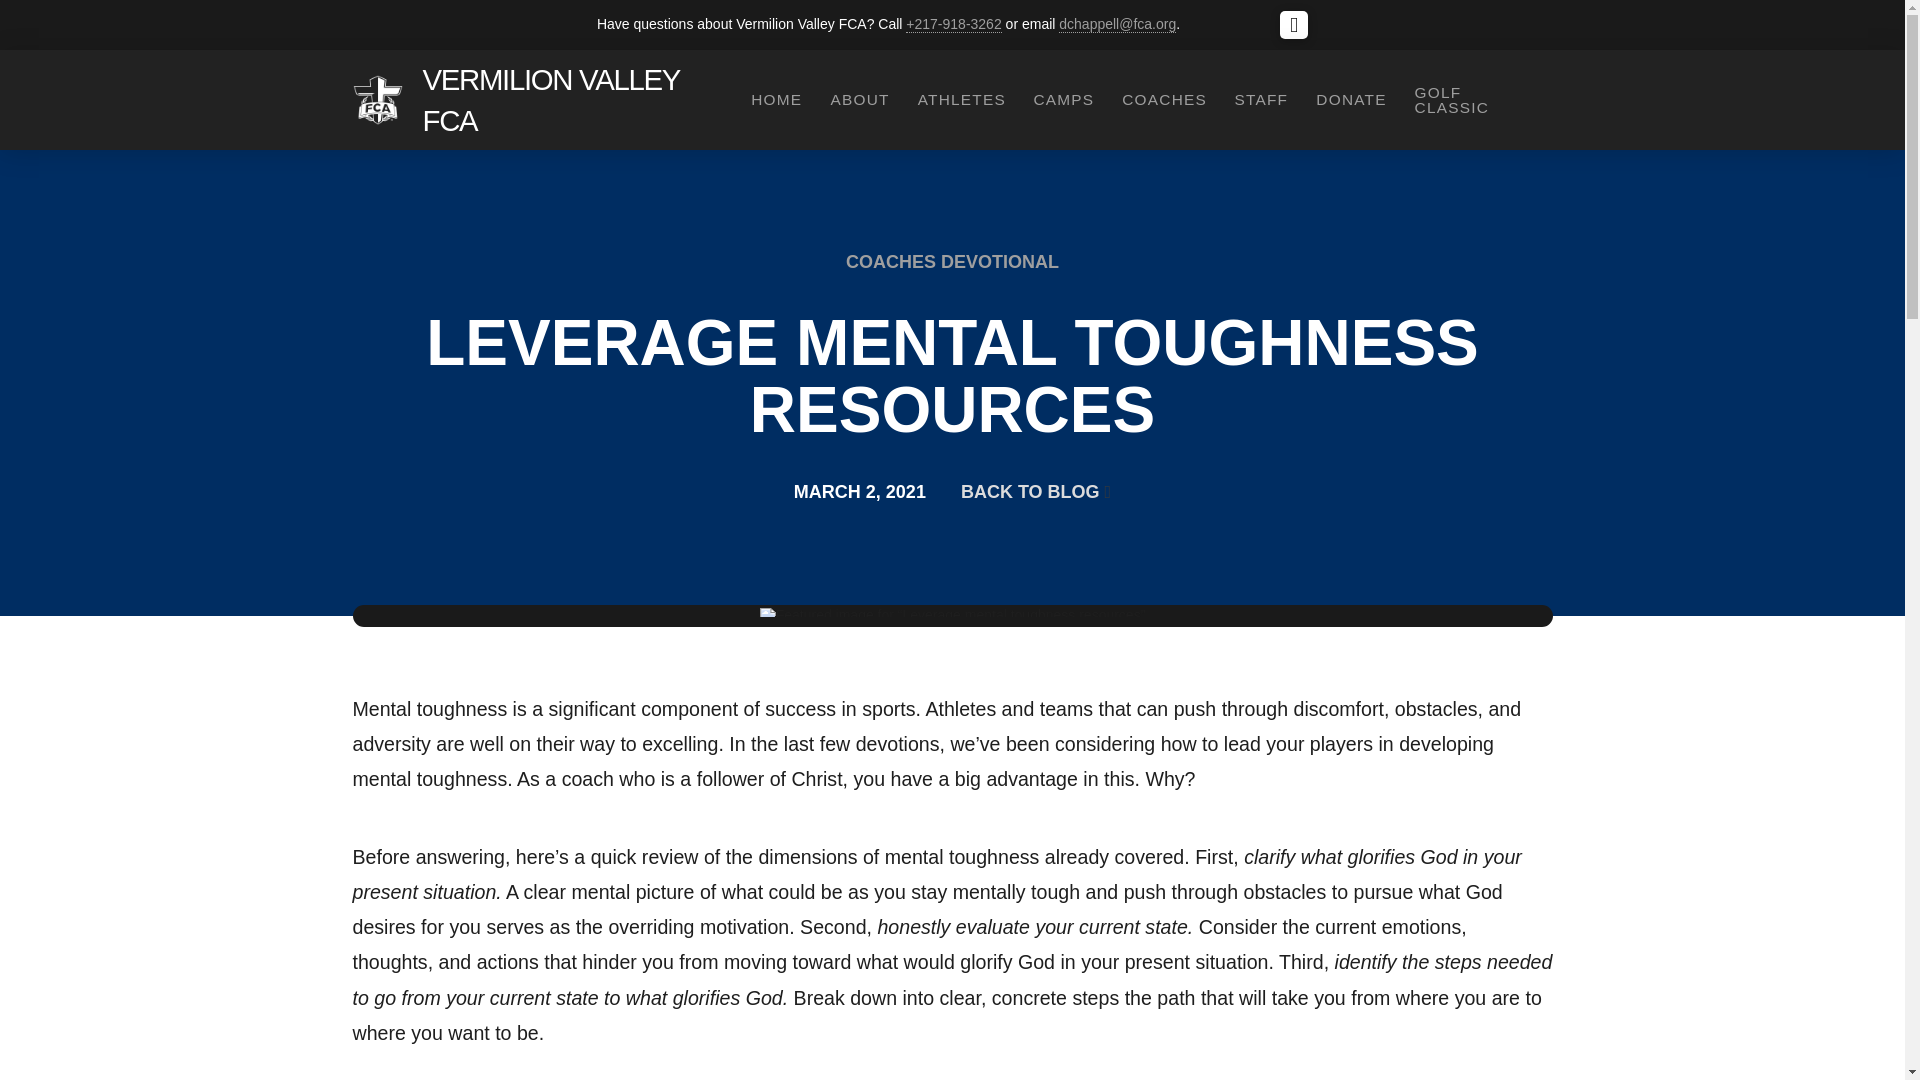 The height and width of the screenshot is (1080, 1920). Describe the element at coordinates (1163, 100) in the screenshot. I see `COACHES` at that location.